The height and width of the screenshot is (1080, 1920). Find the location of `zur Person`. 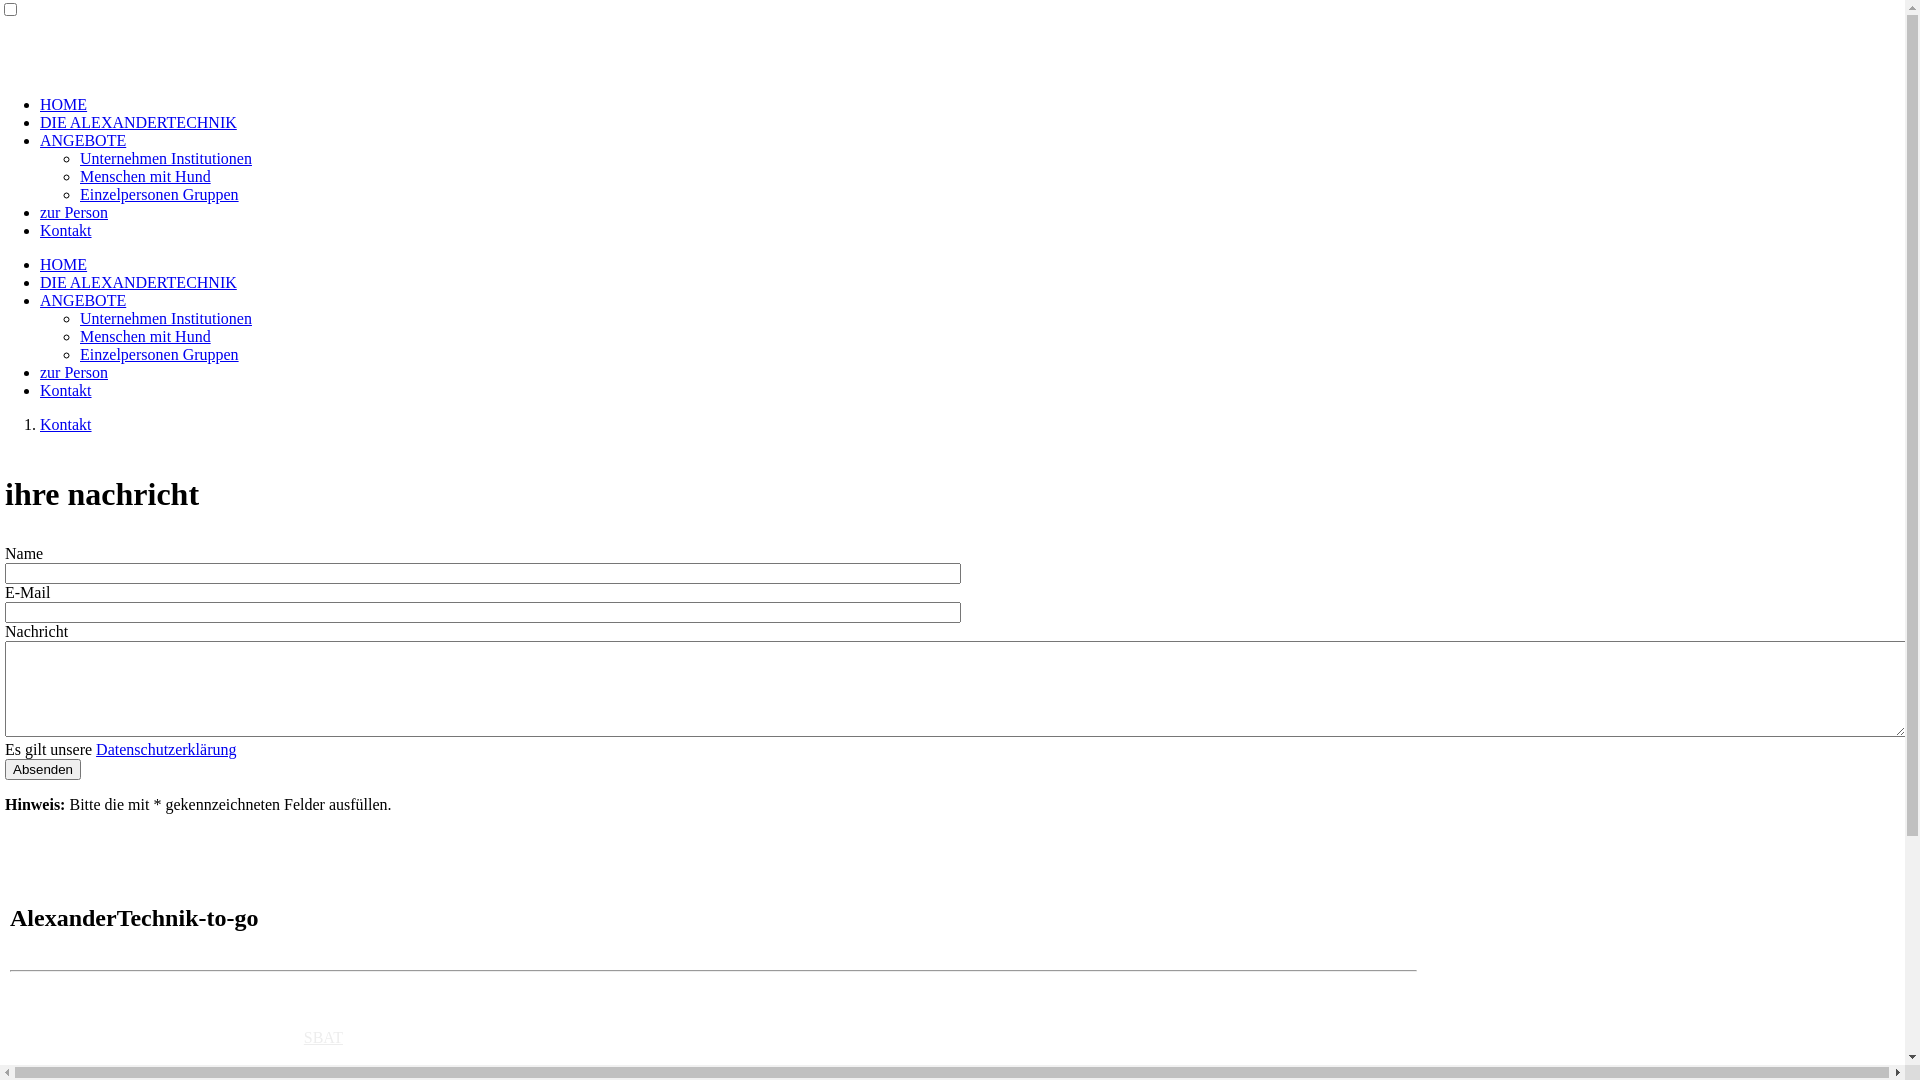

zur Person is located at coordinates (74, 372).